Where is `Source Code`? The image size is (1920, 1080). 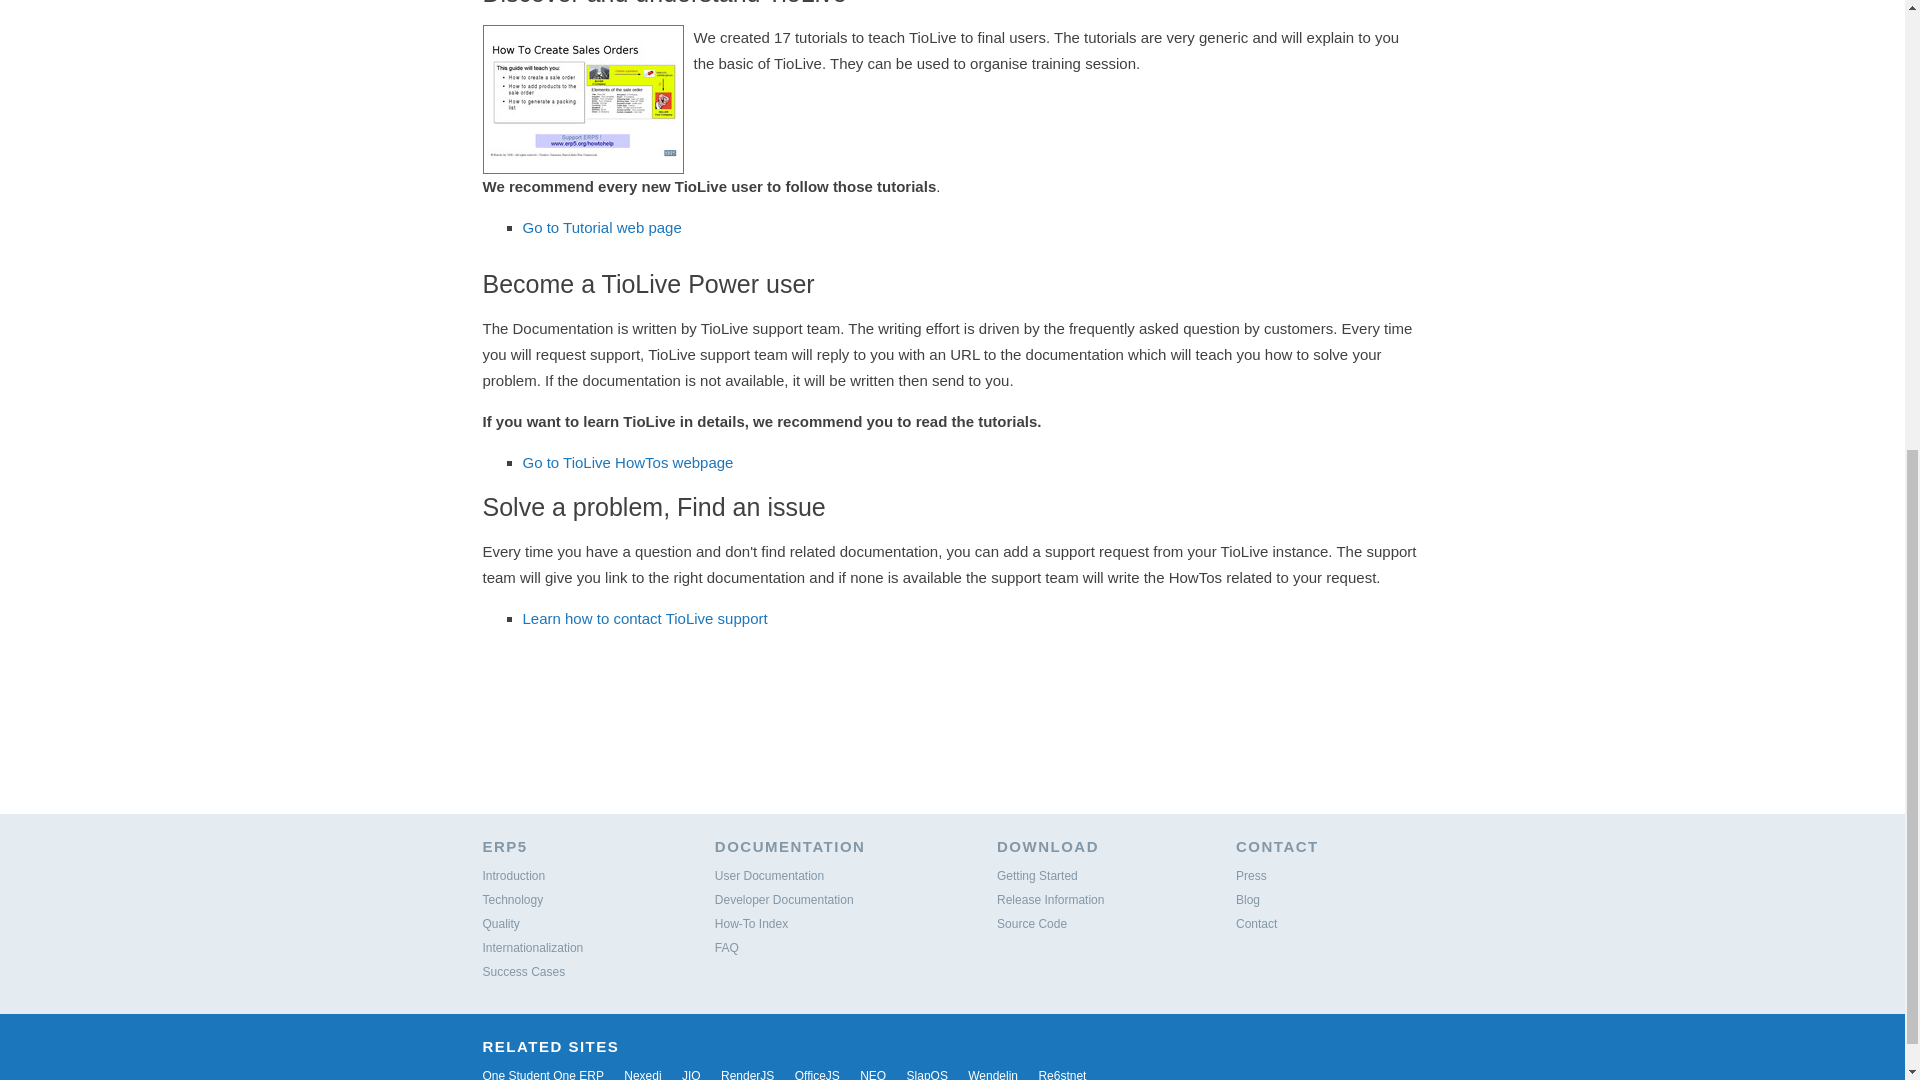
Source Code is located at coordinates (1032, 923).